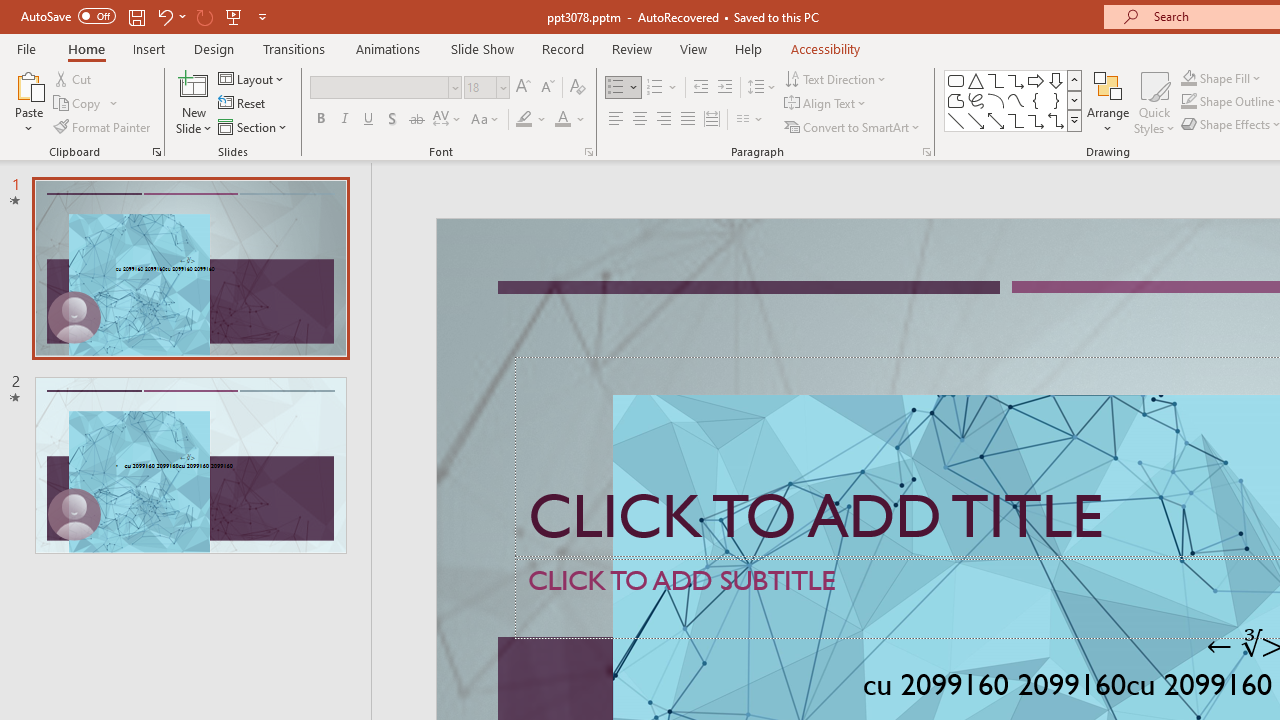 The height and width of the screenshot is (720, 1280). I want to click on New Slide, so click(194, 102).